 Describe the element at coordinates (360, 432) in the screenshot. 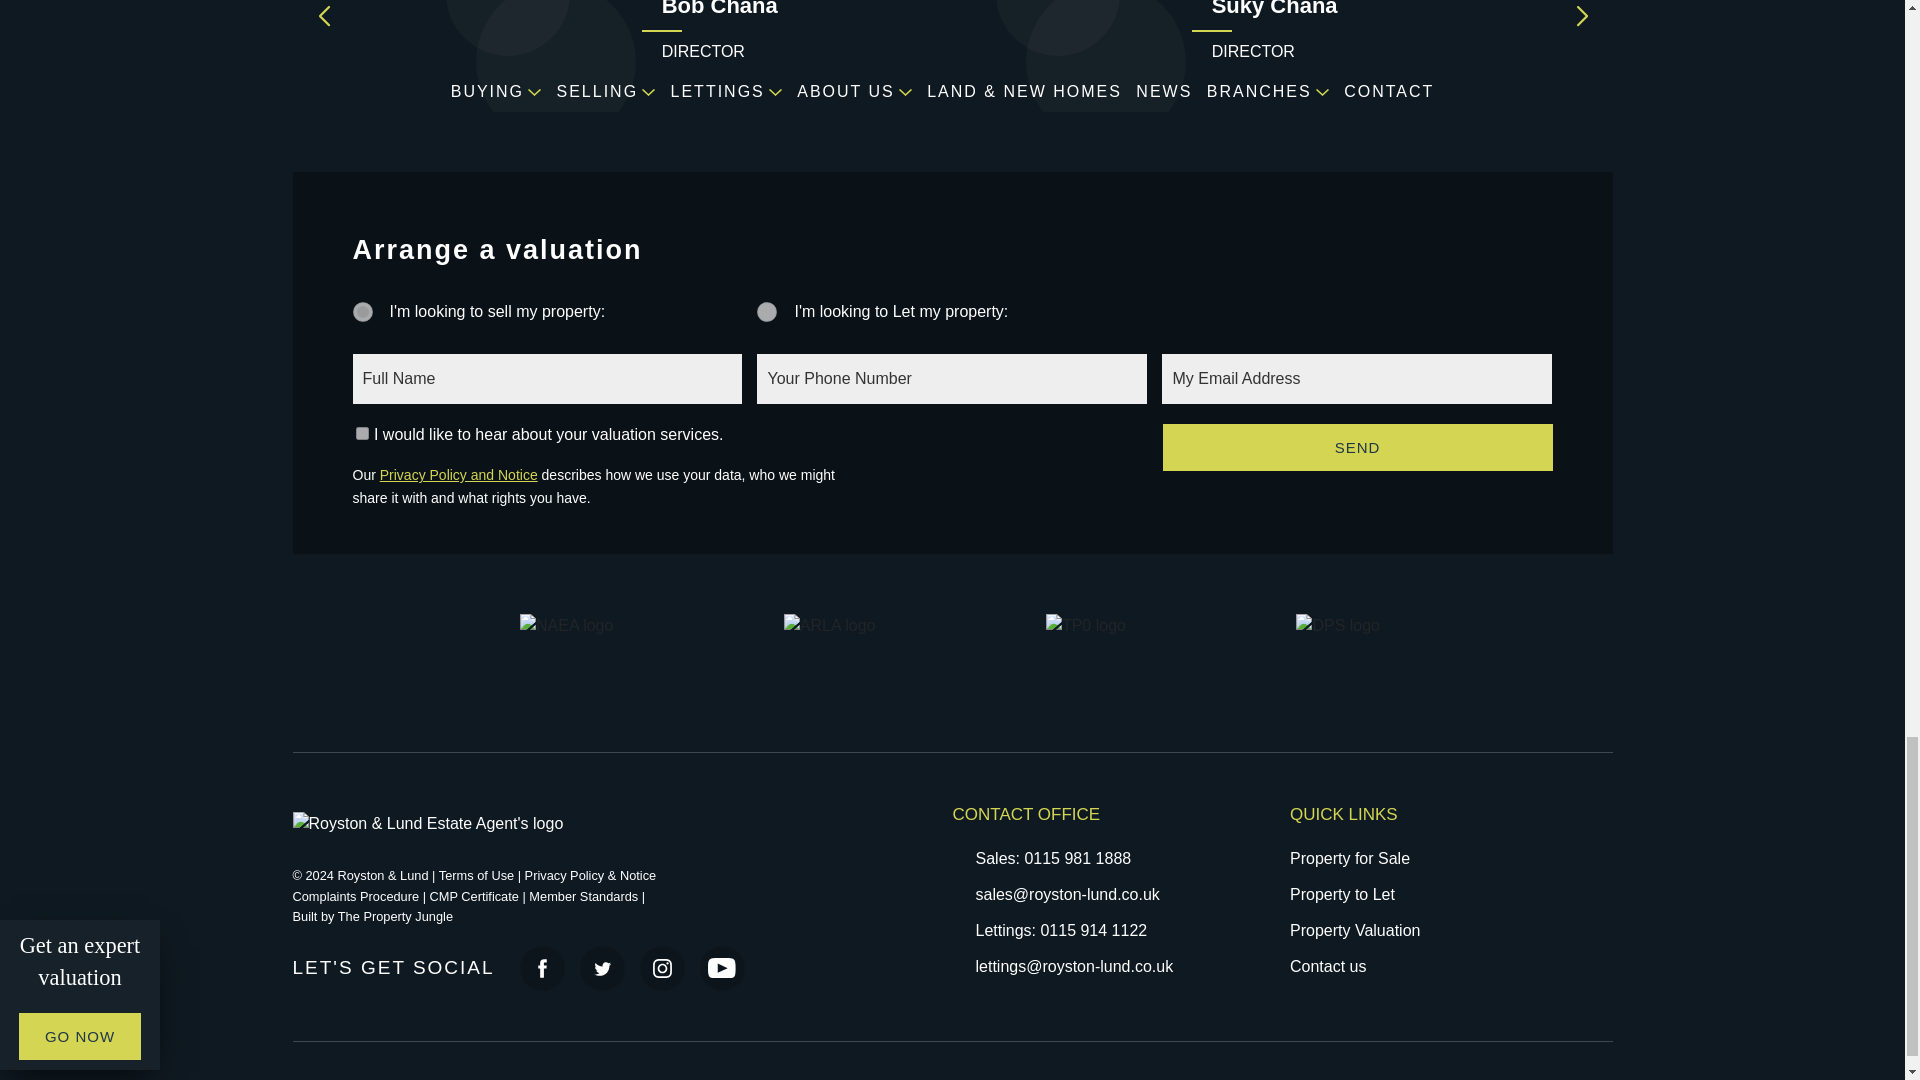

I see `yes` at that location.